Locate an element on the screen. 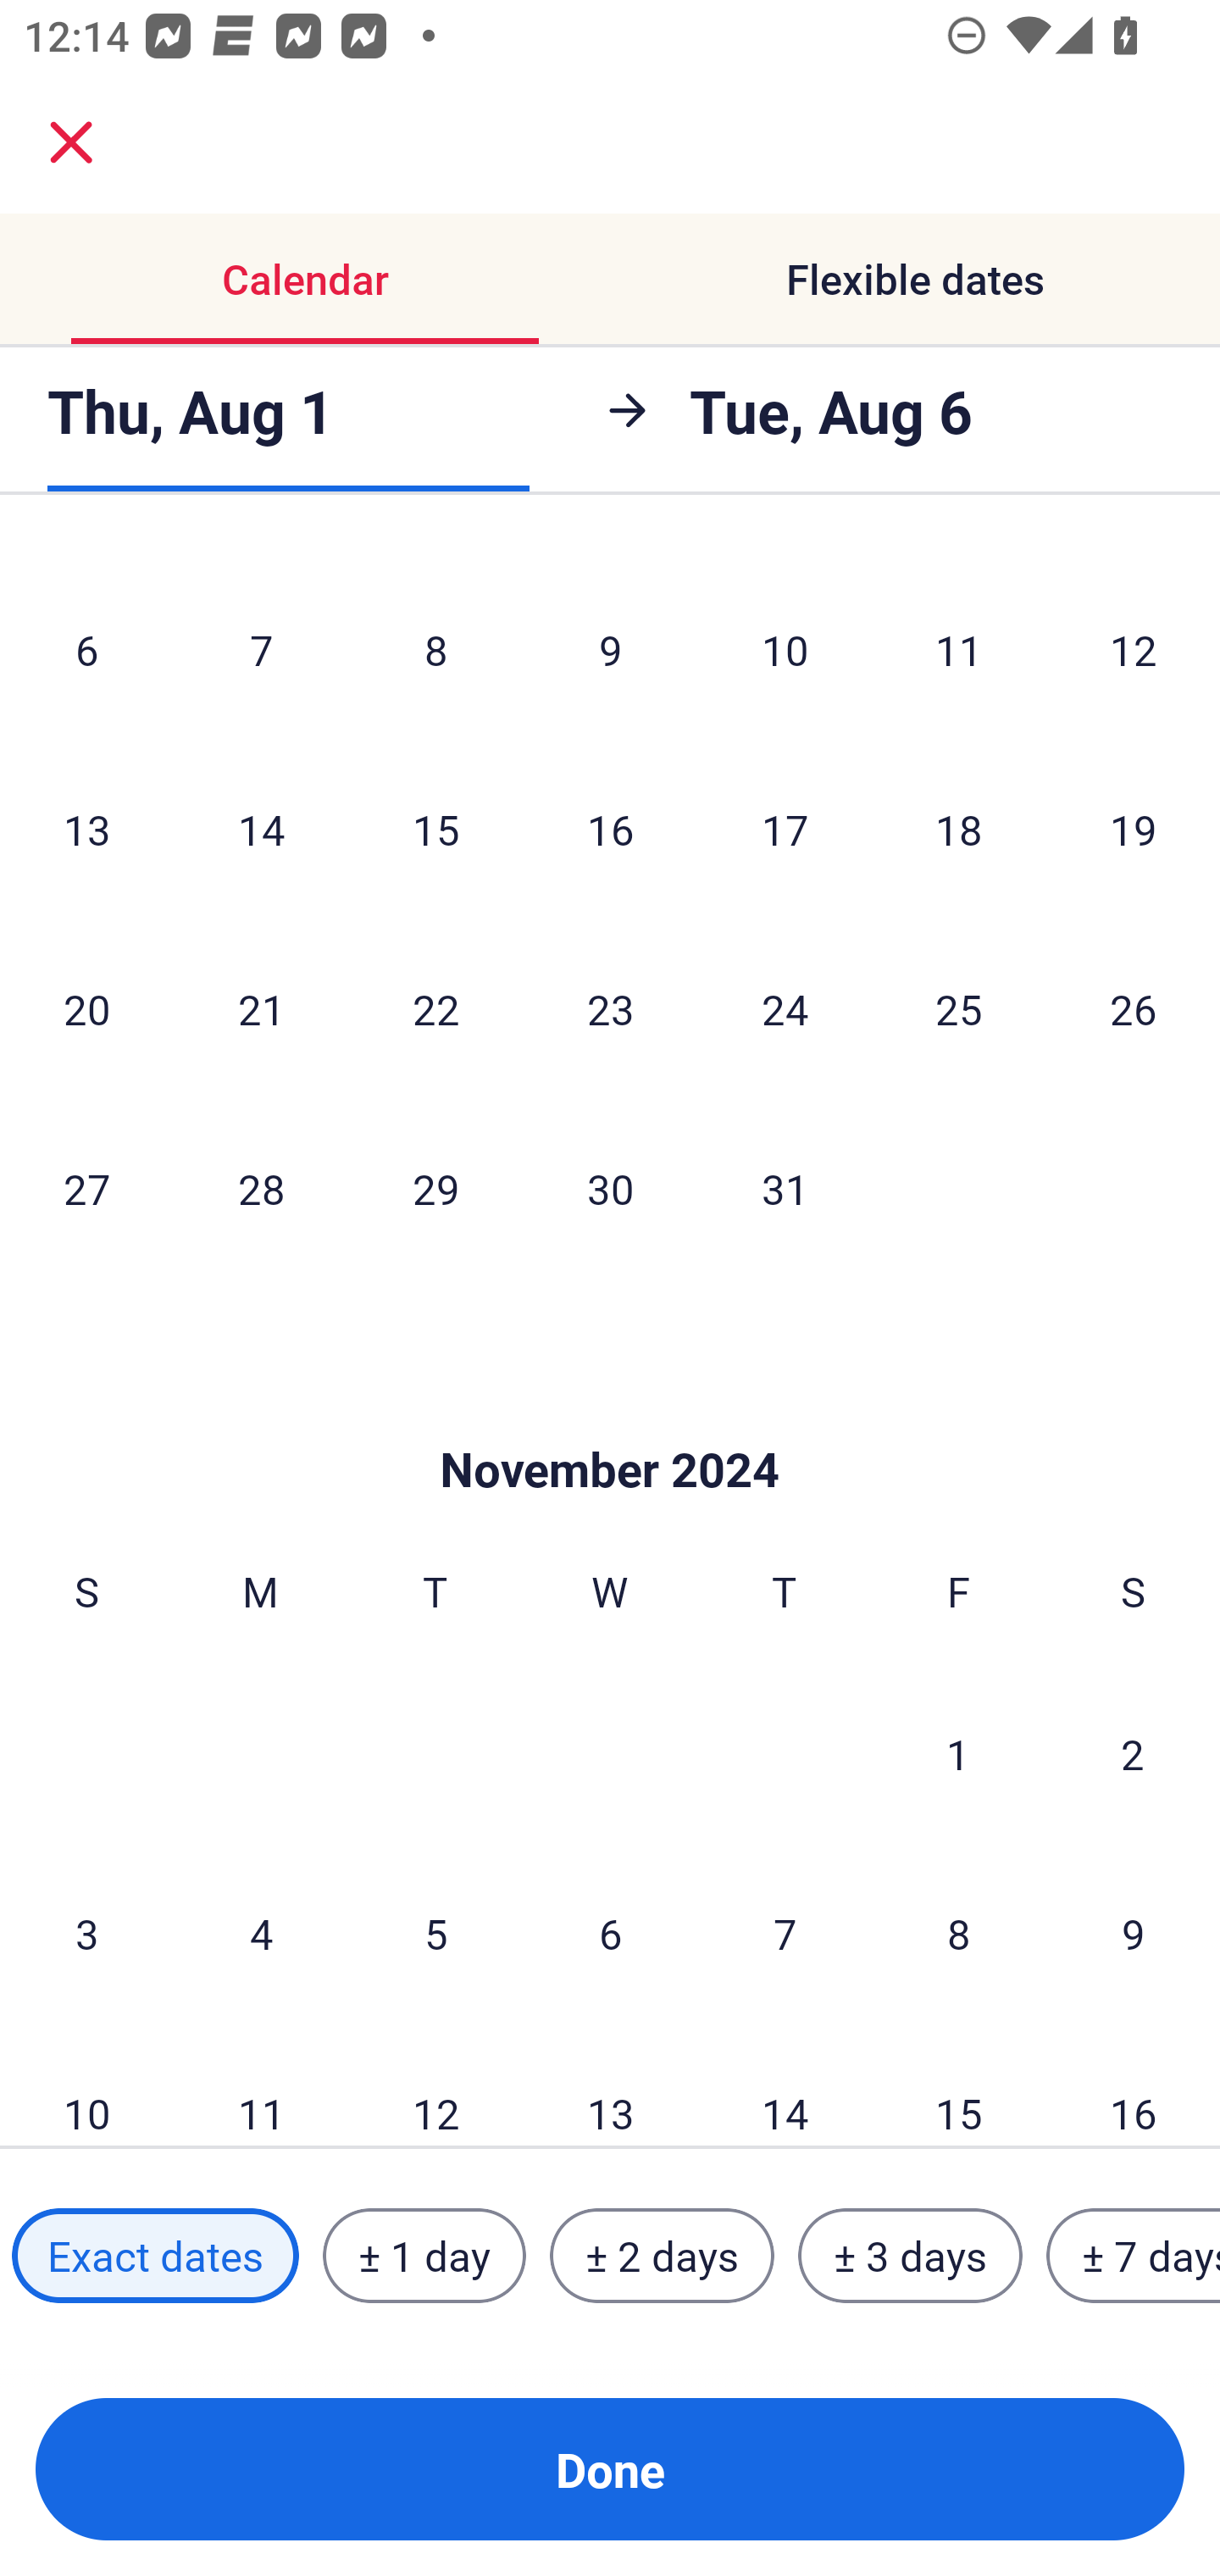 The image size is (1220, 2576). 18 Friday, October 18, 2024 is located at coordinates (959, 829).